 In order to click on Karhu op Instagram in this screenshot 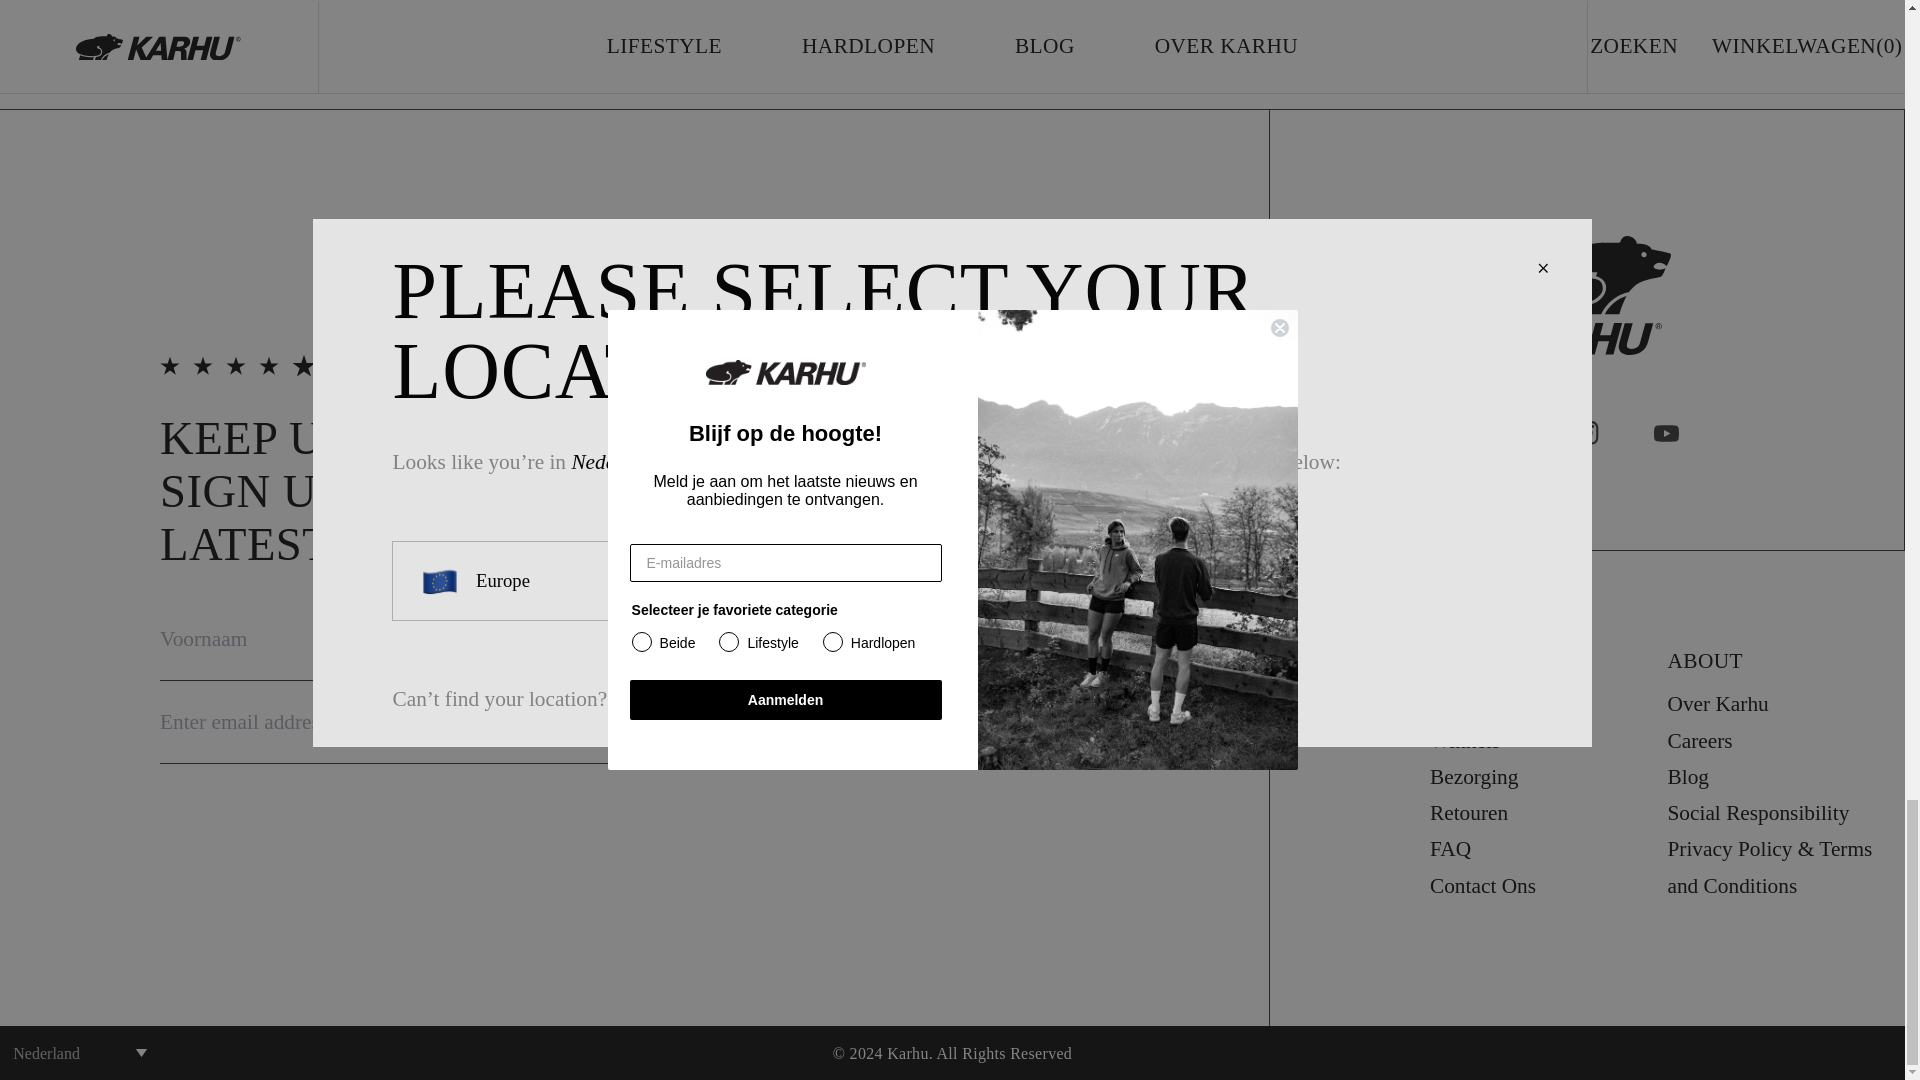, I will do `click(1586, 434)`.